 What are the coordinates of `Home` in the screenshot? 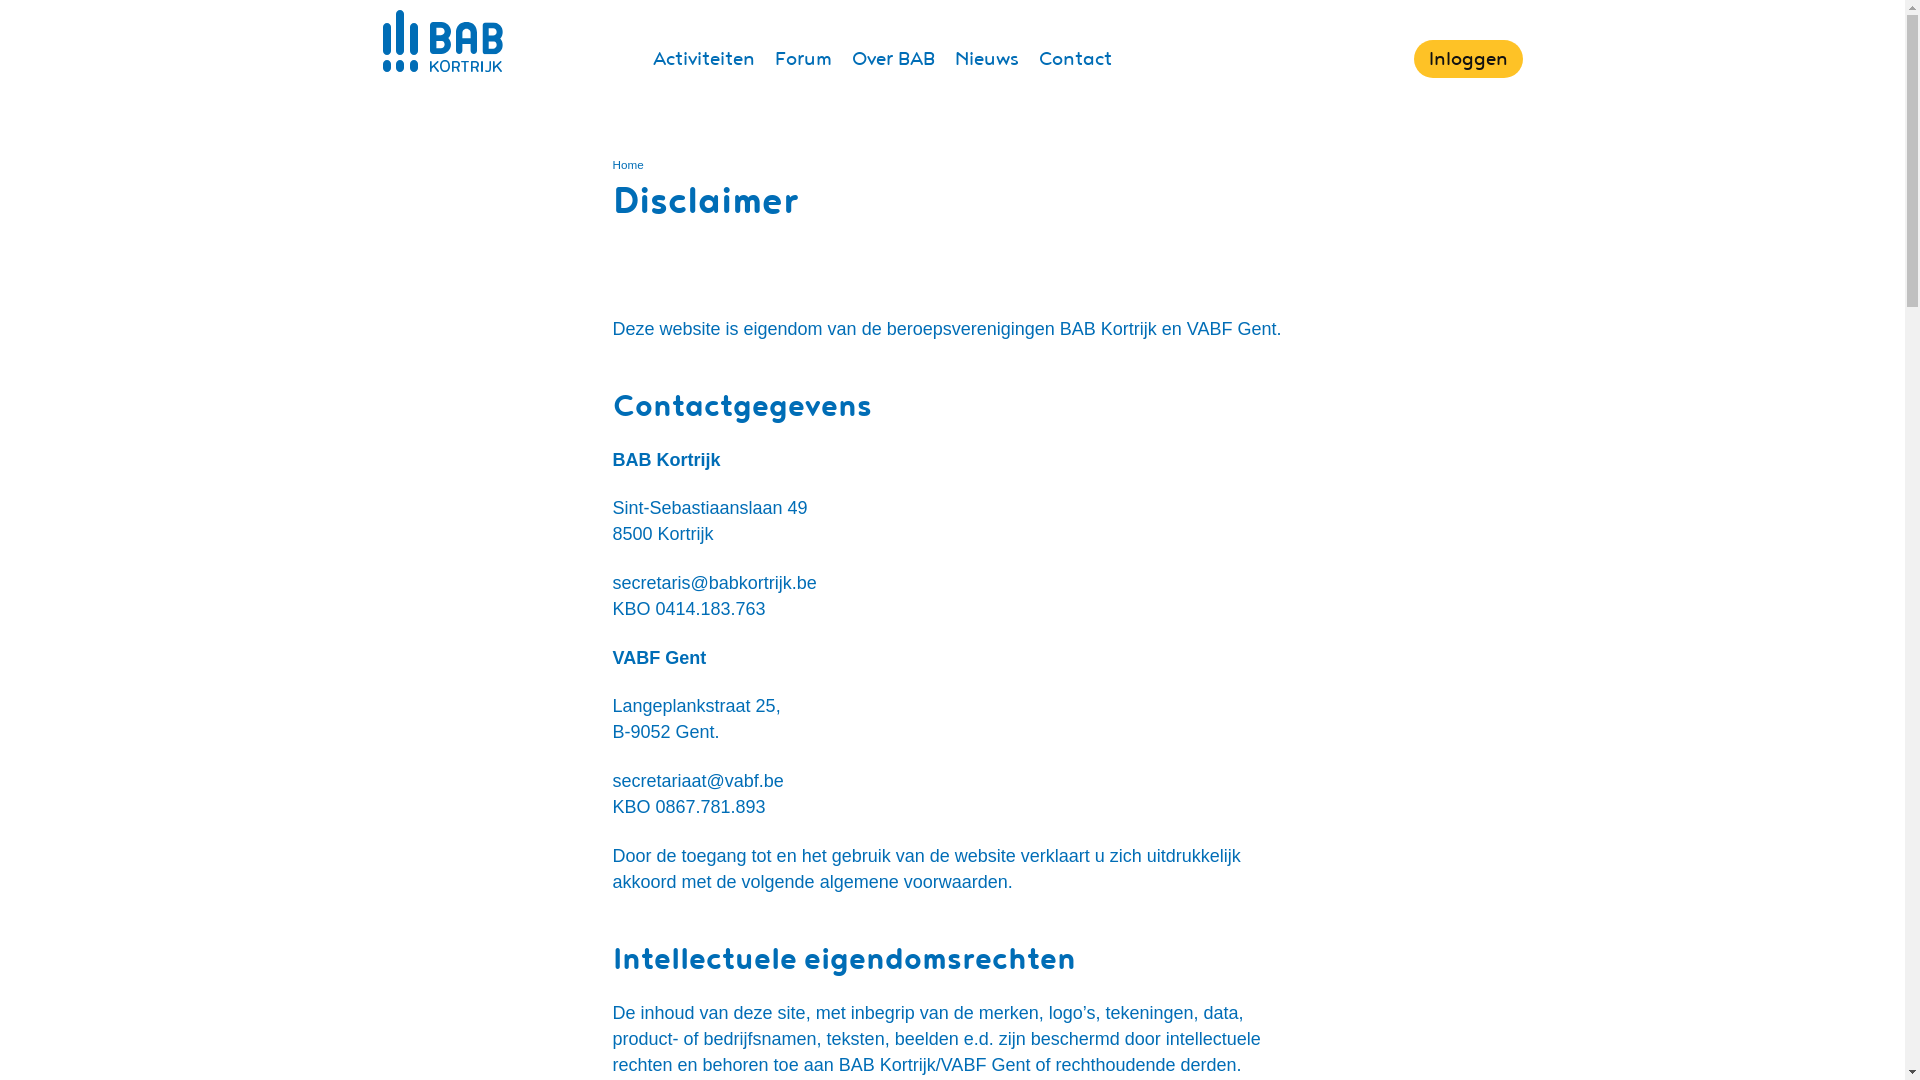 It's located at (628, 164).